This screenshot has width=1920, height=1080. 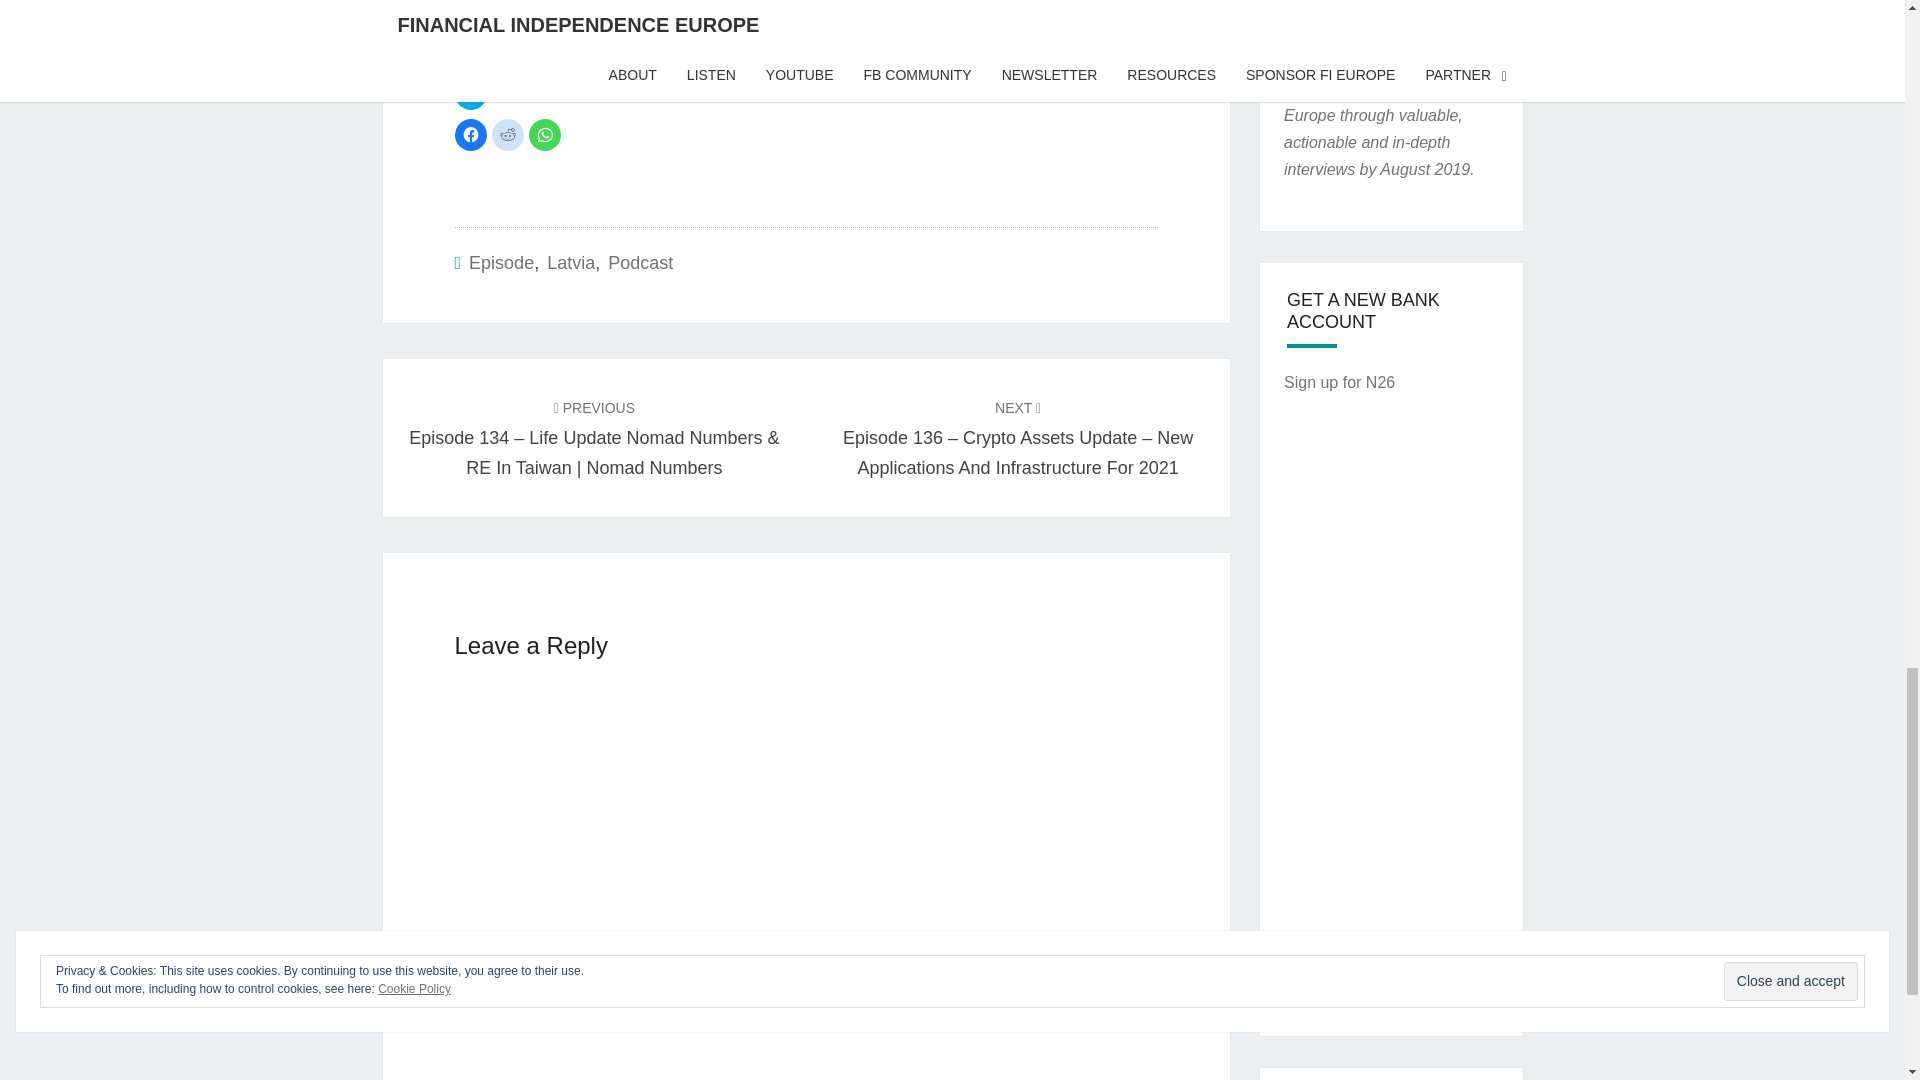 What do you see at coordinates (571, 262) in the screenshot?
I see `Latvia` at bounding box center [571, 262].